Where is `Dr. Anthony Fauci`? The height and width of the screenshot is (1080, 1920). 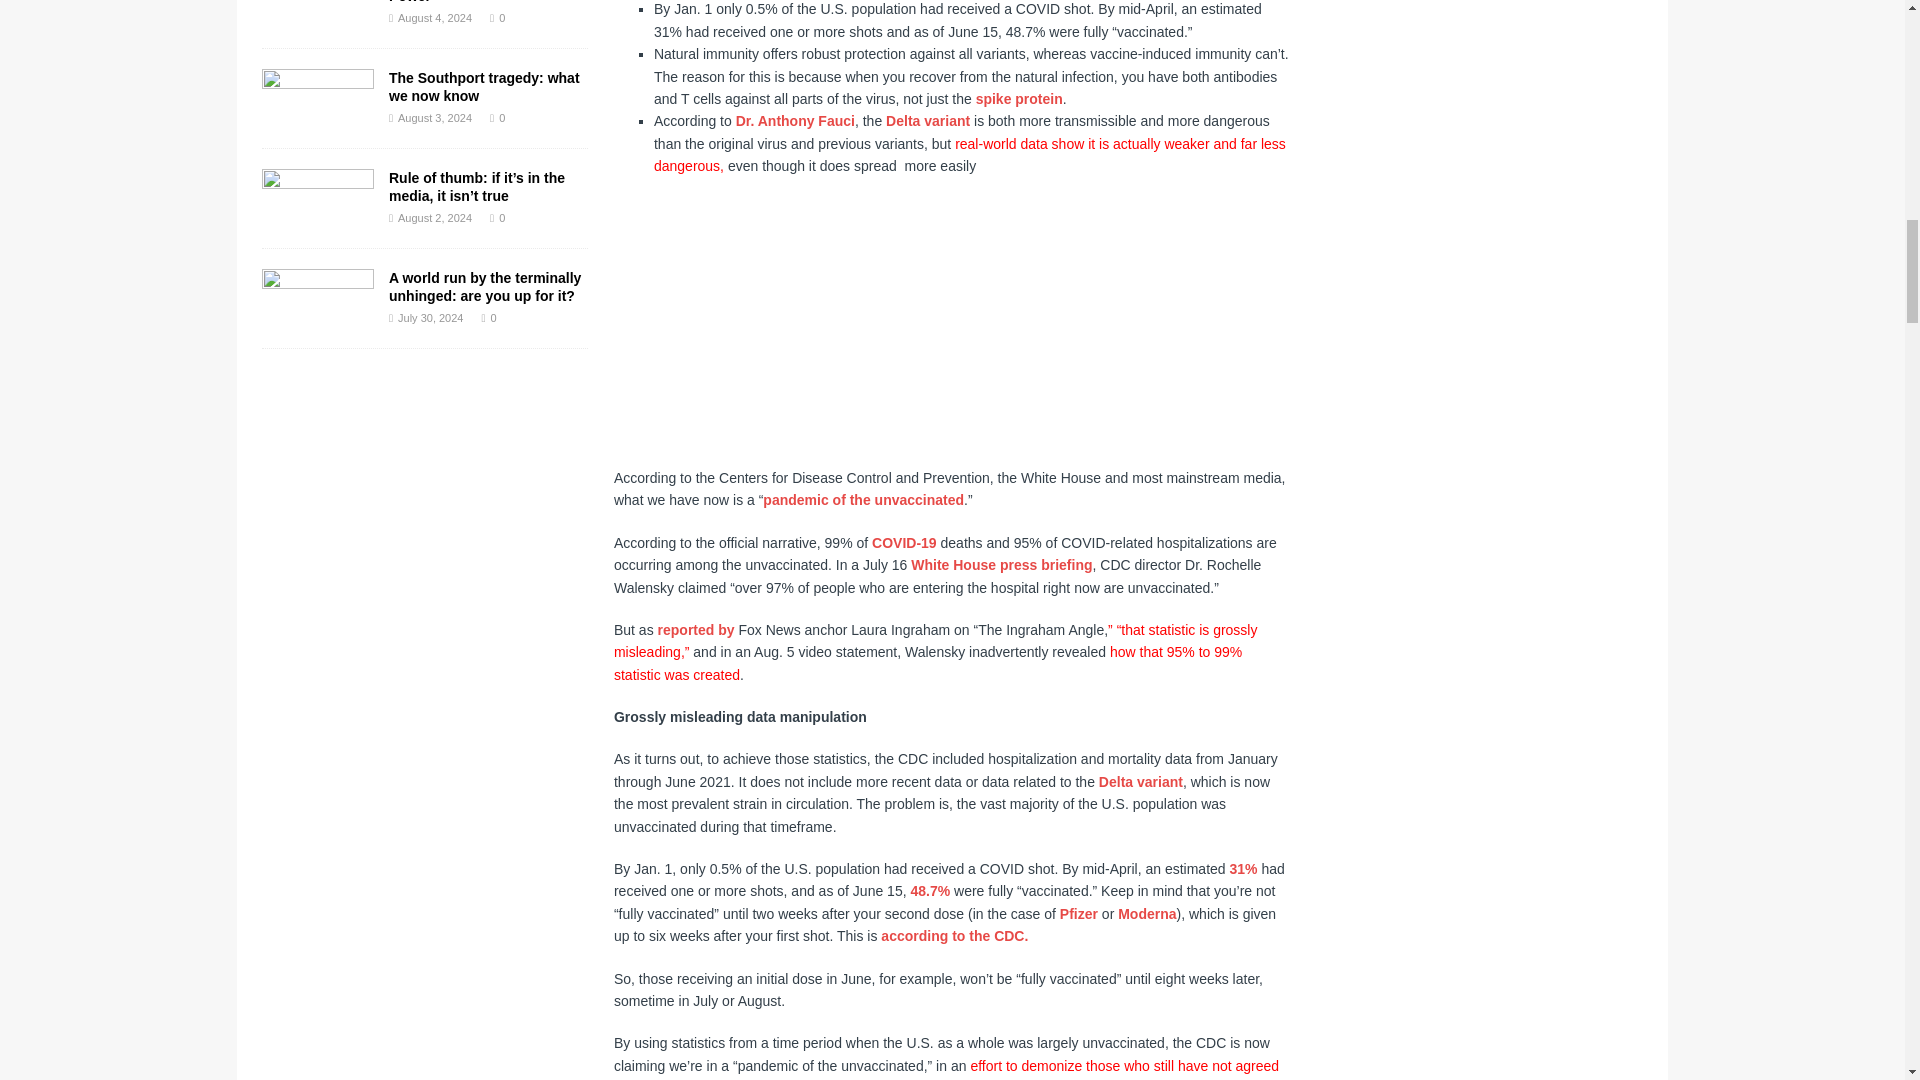 Dr. Anthony Fauci is located at coordinates (794, 120).